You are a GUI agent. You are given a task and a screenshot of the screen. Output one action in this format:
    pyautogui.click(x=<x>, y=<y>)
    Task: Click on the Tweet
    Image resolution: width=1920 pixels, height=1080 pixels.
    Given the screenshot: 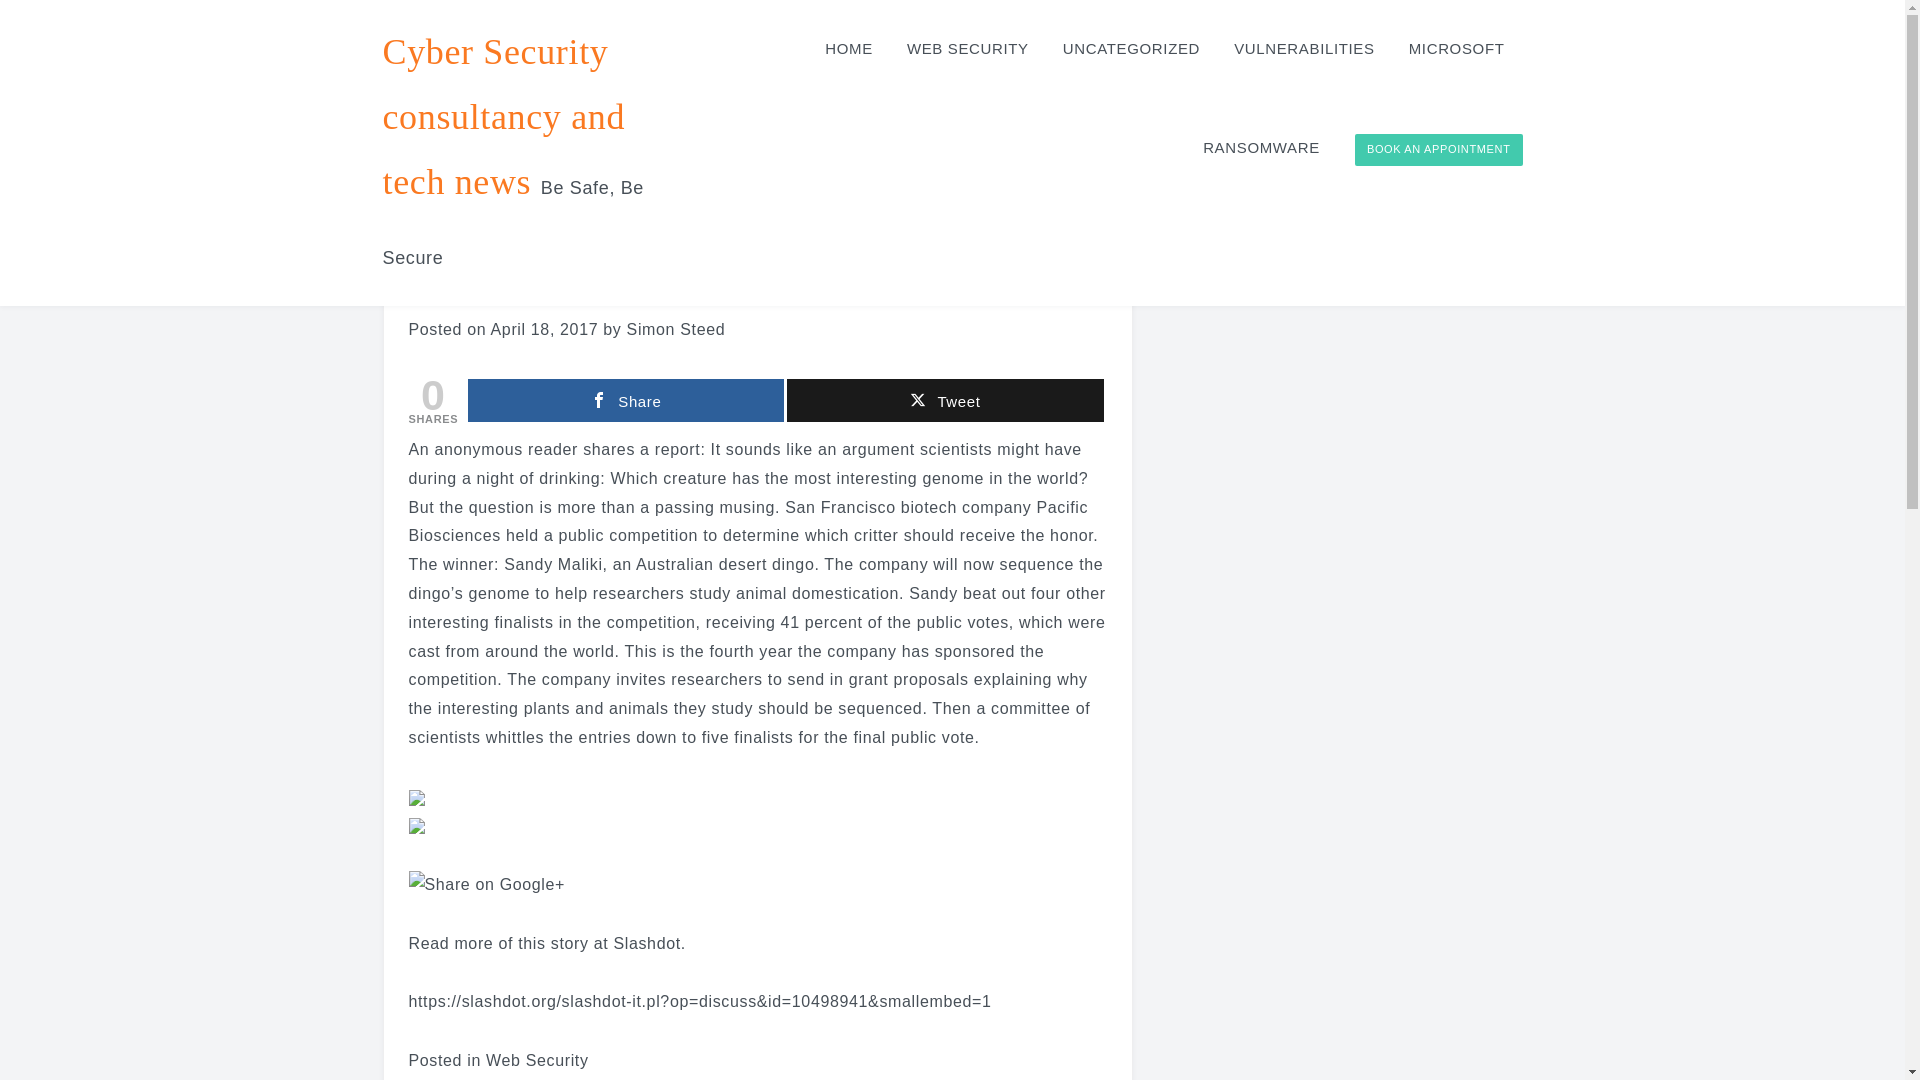 What is the action you would take?
    pyautogui.click(x=944, y=400)
    